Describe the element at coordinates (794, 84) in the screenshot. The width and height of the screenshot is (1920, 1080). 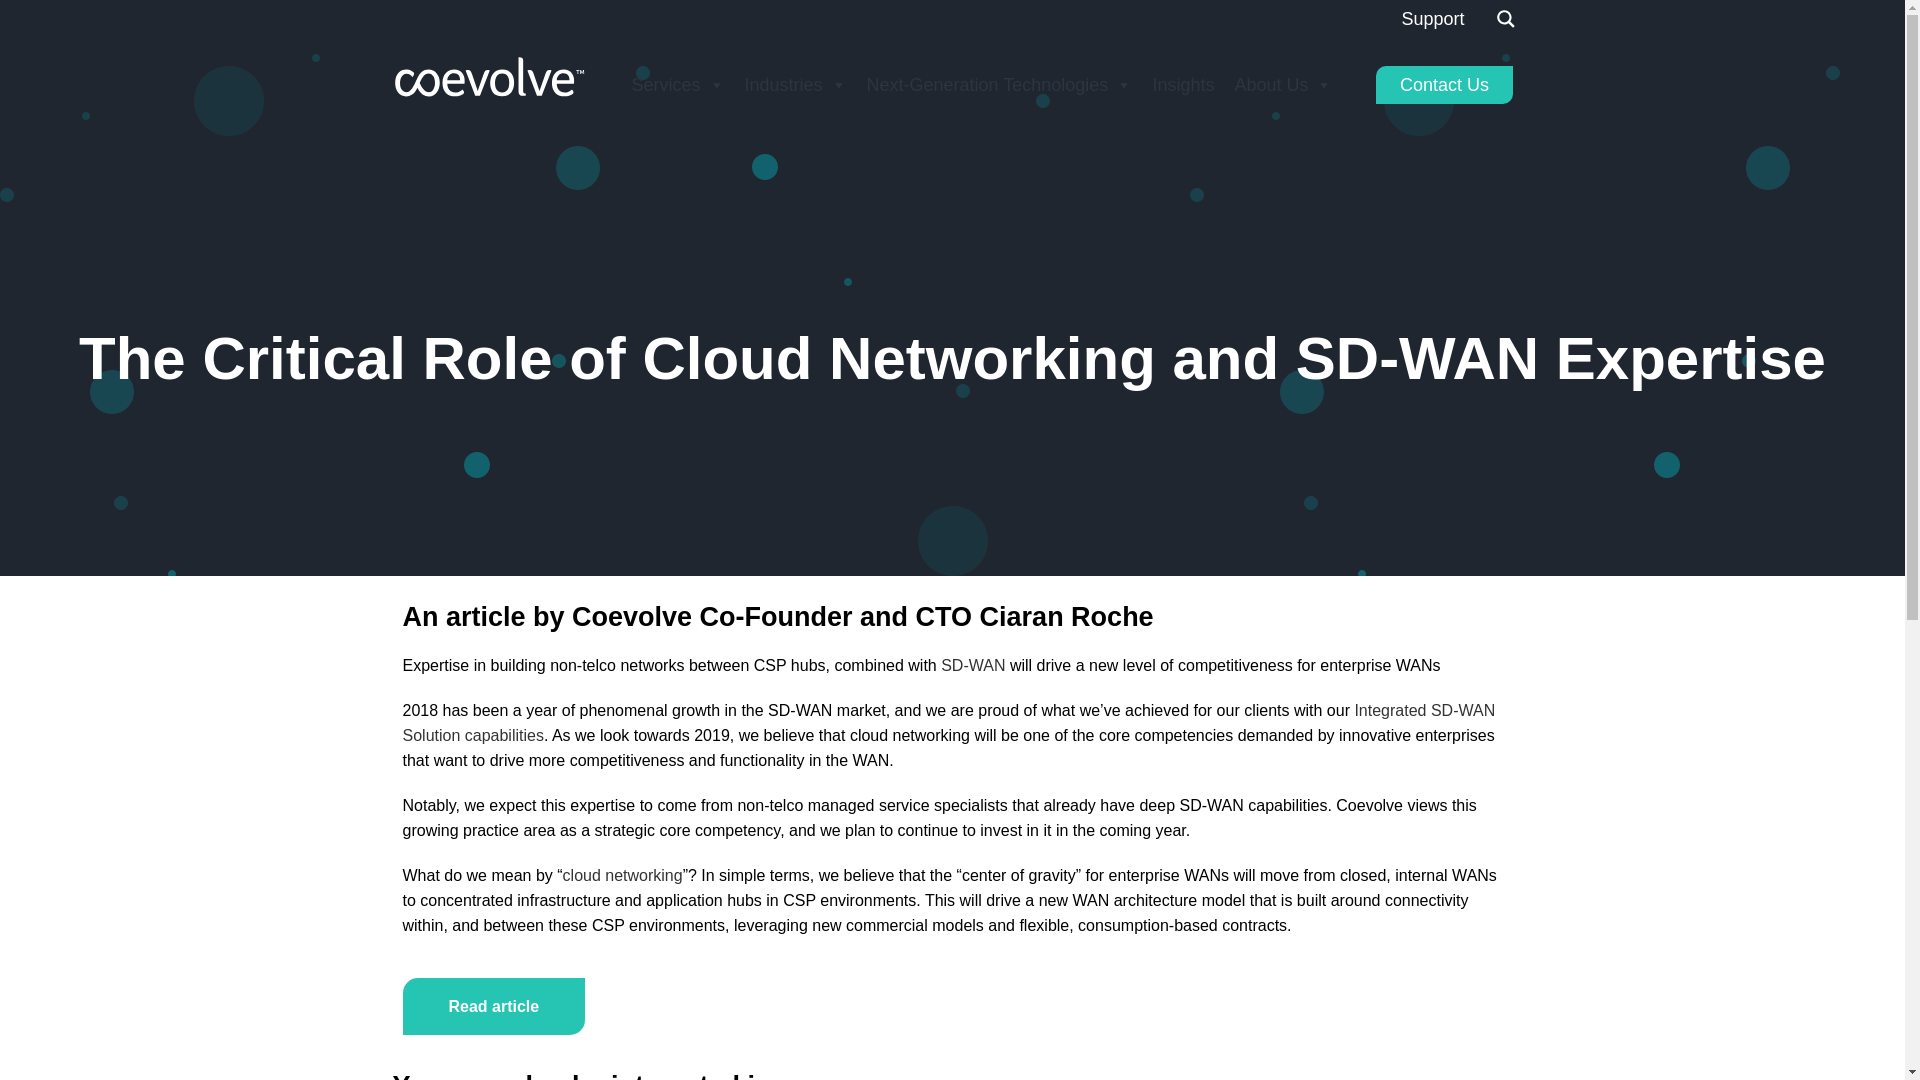
I see `Industries` at that location.